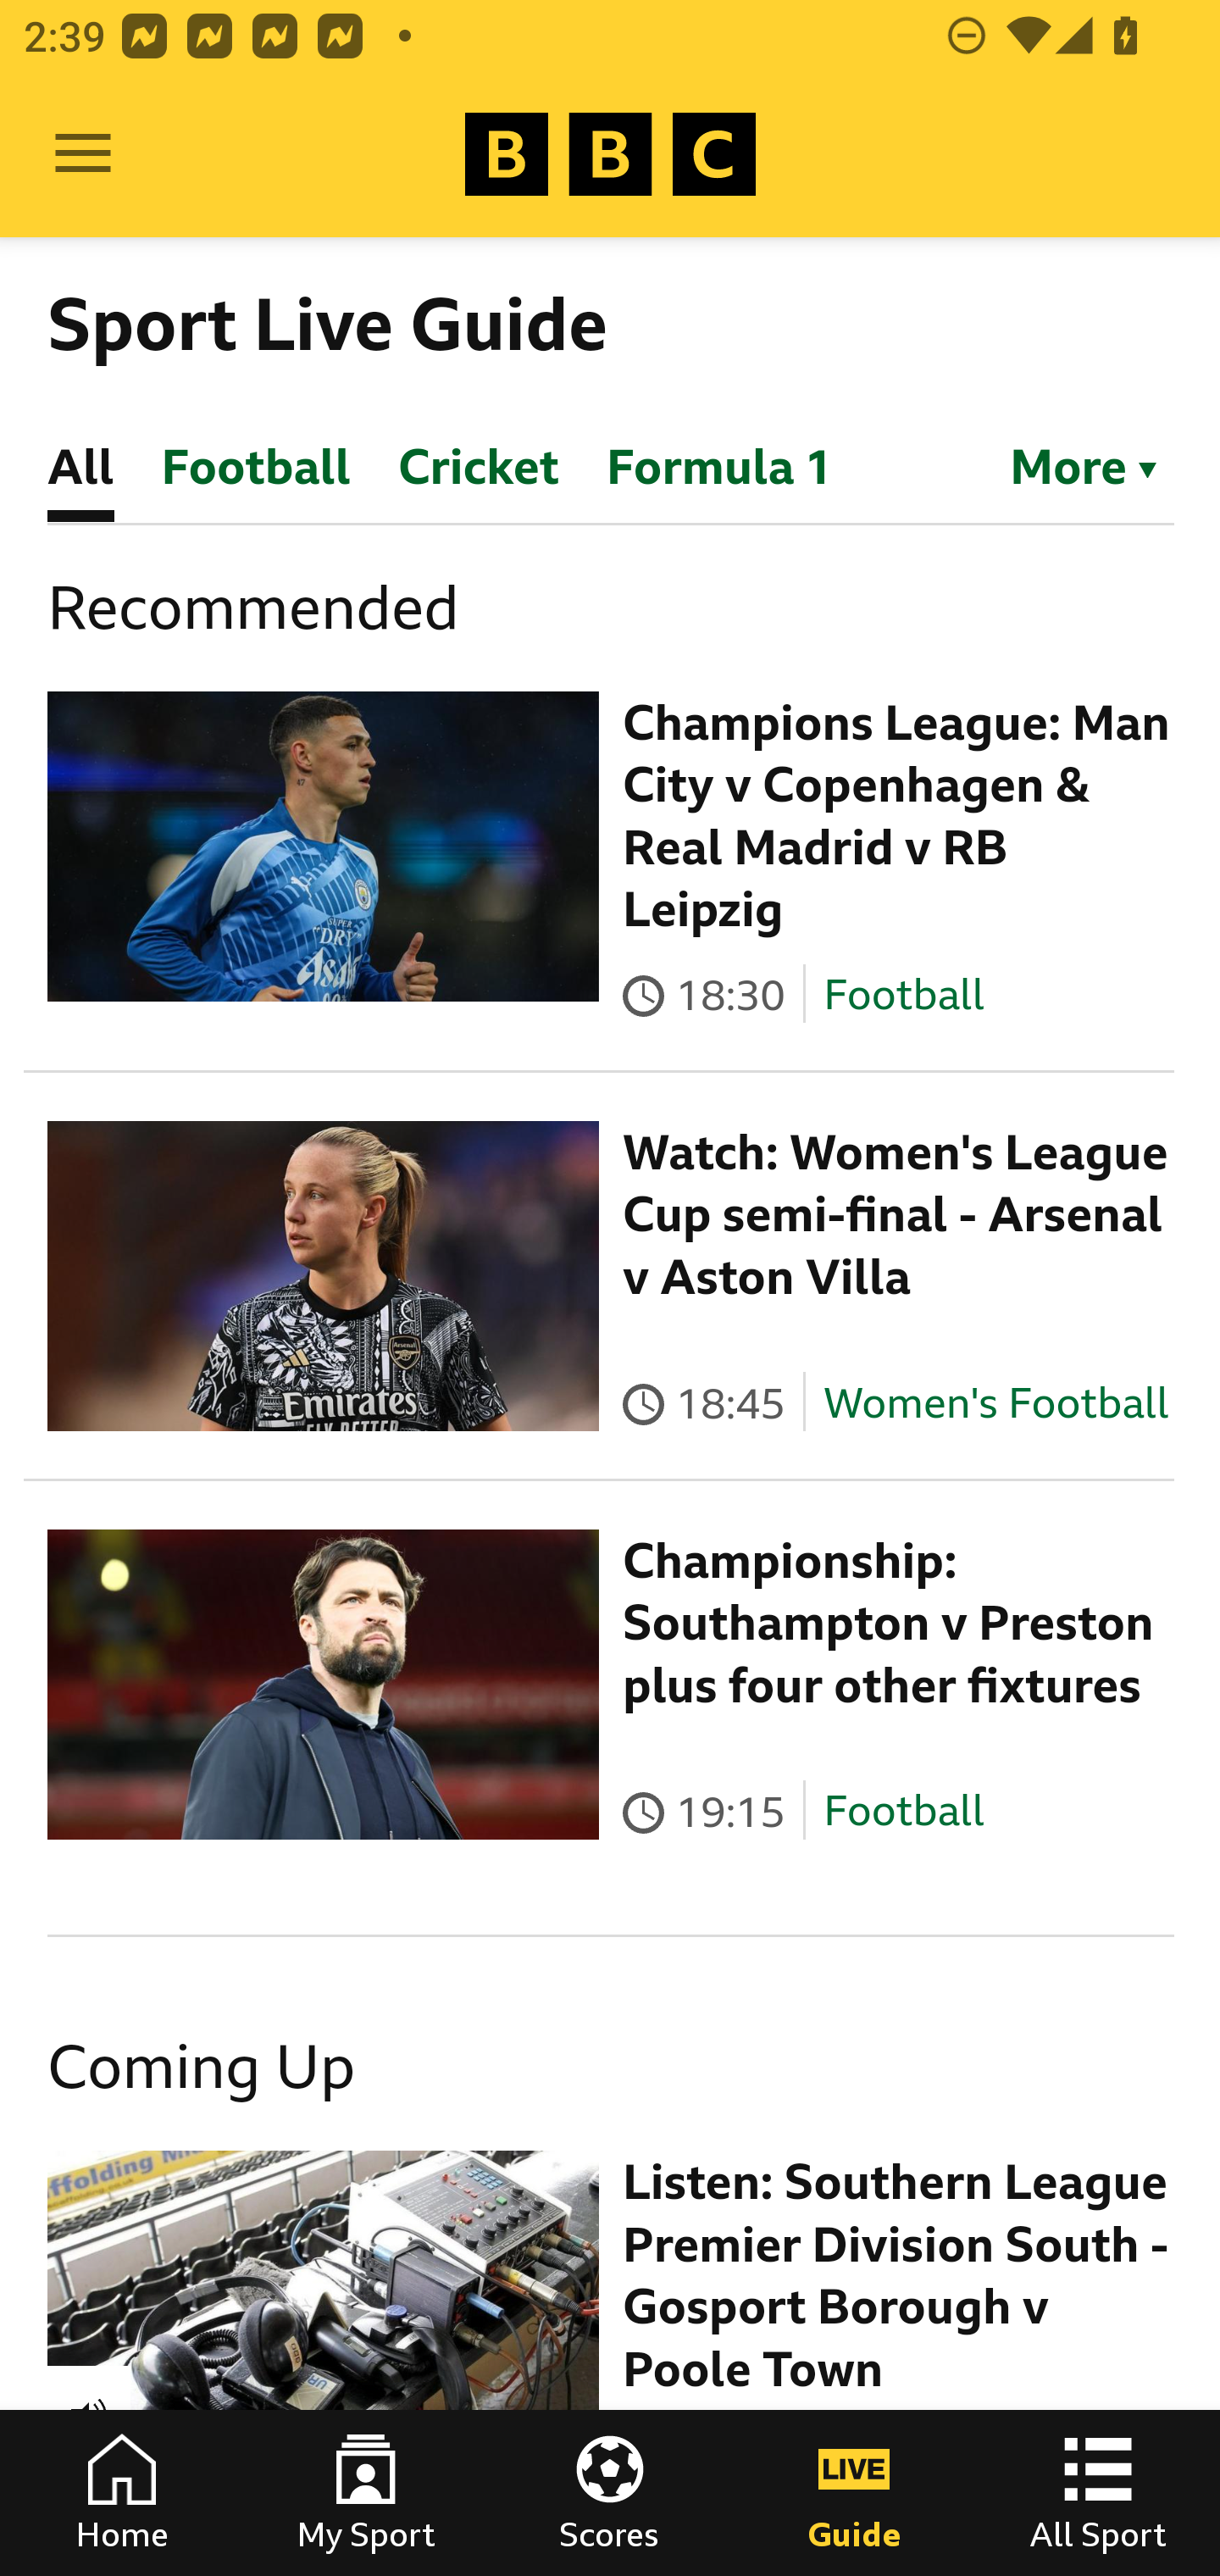 The height and width of the screenshot is (2576, 1220). What do you see at coordinates (1098, 2493) in the screenshot?
I see `All Sport` at bounding box center [1098, 2493].